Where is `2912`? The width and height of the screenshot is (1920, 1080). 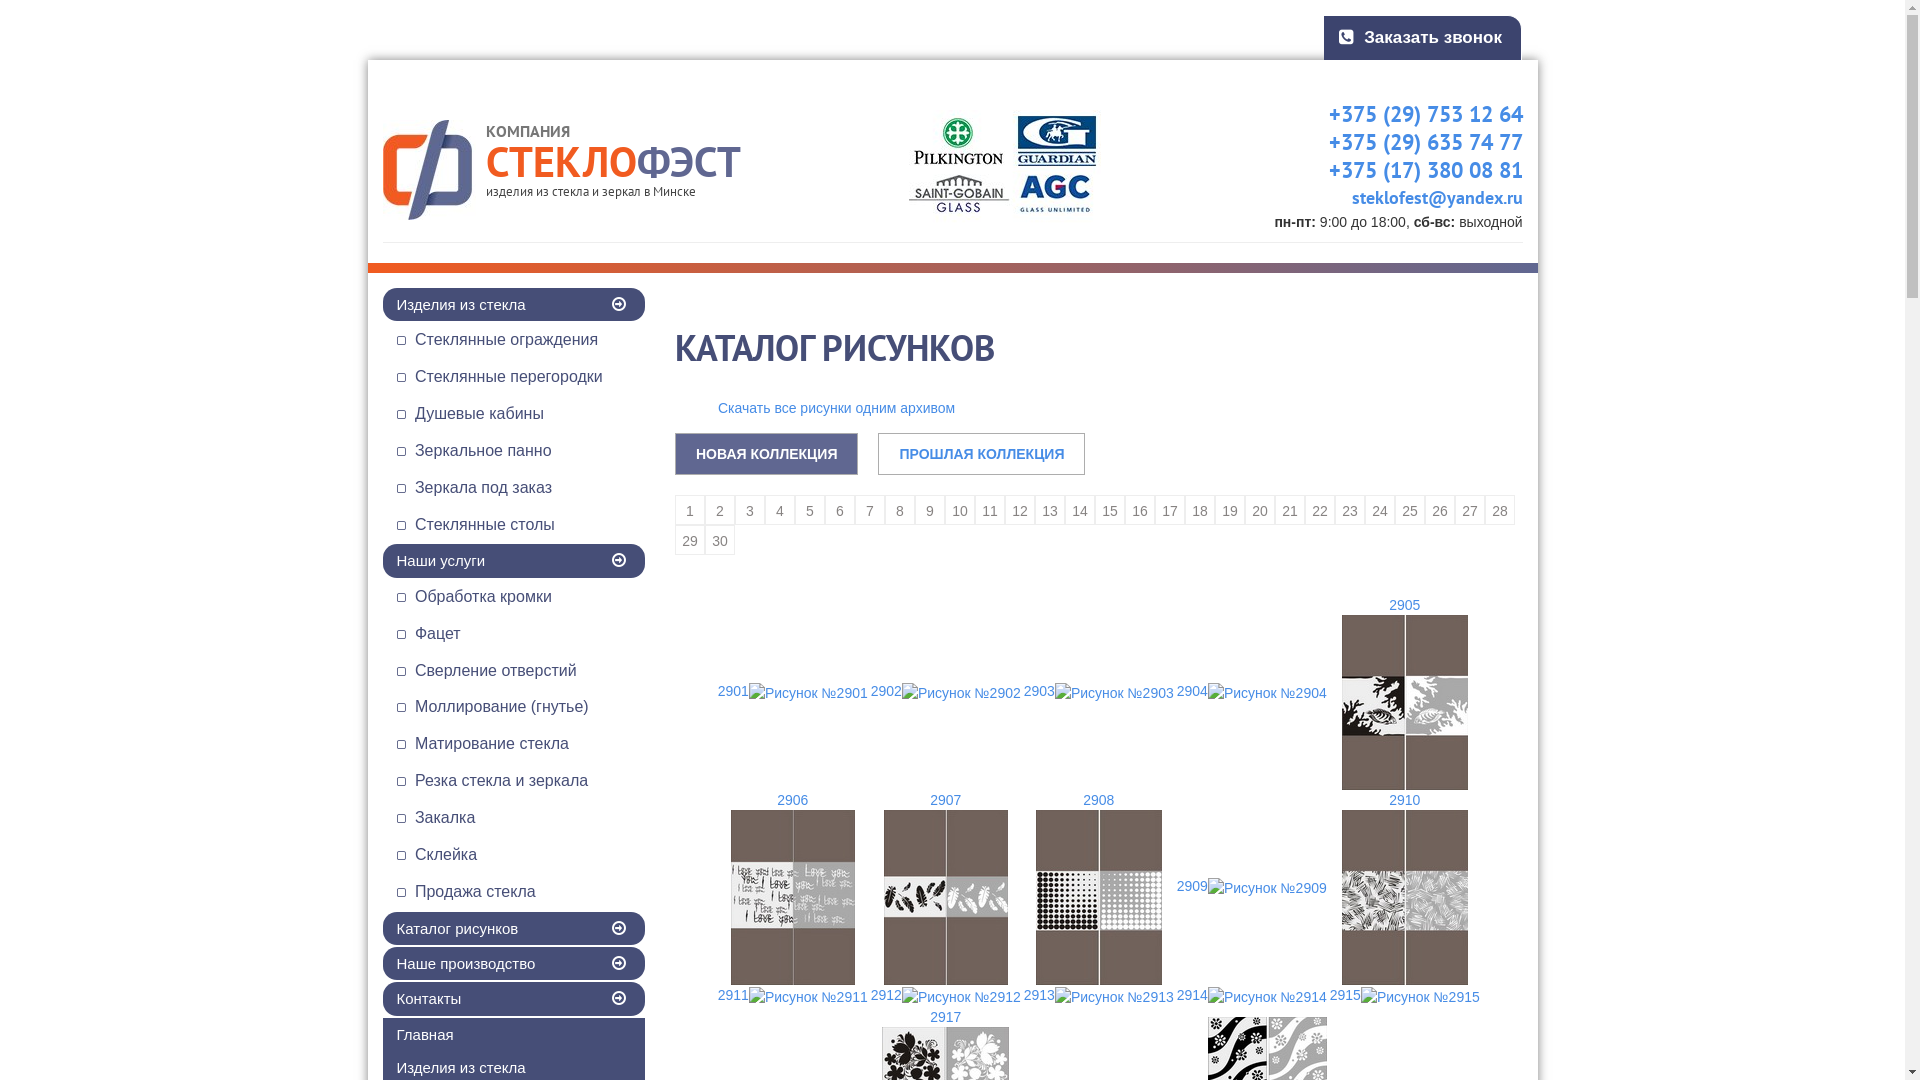
2912 is located at coordinates (946, 996).